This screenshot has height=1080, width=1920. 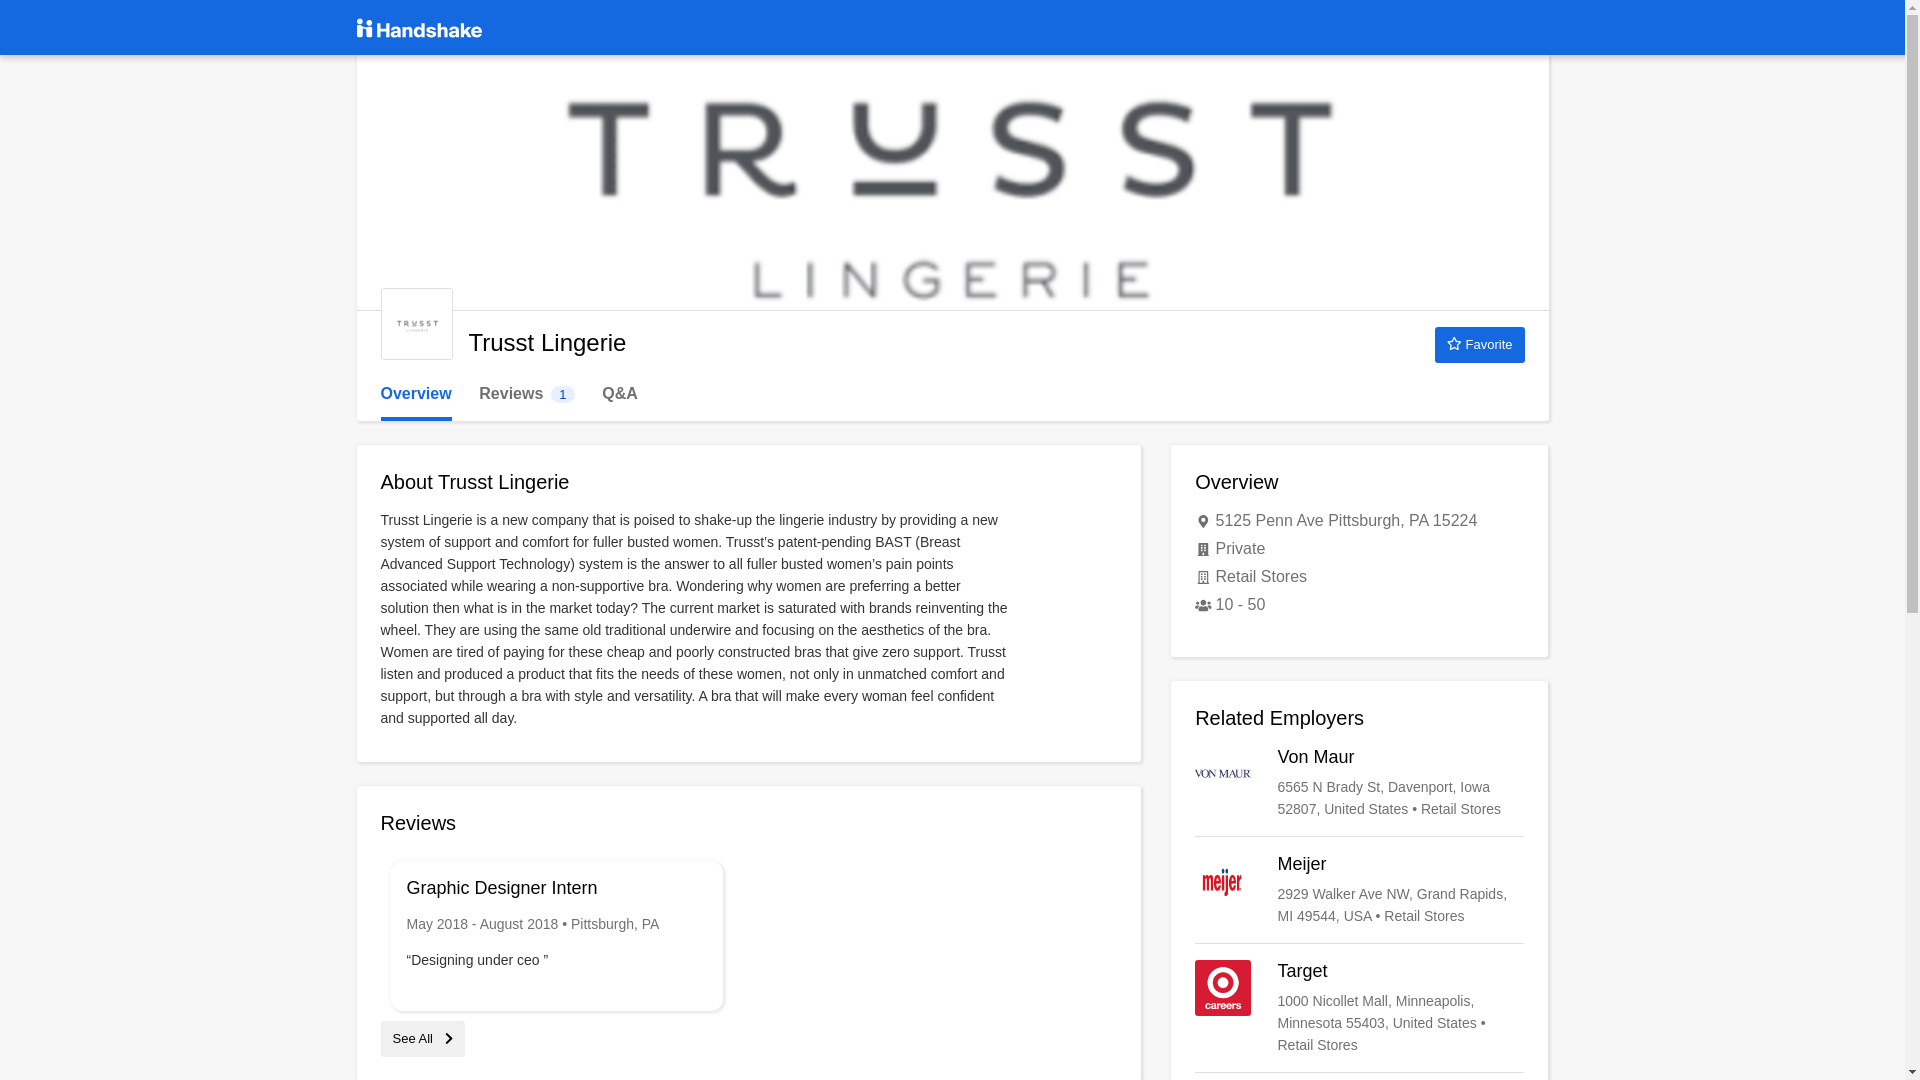 I want to click on Von Maur, so click(x=416, y=324).